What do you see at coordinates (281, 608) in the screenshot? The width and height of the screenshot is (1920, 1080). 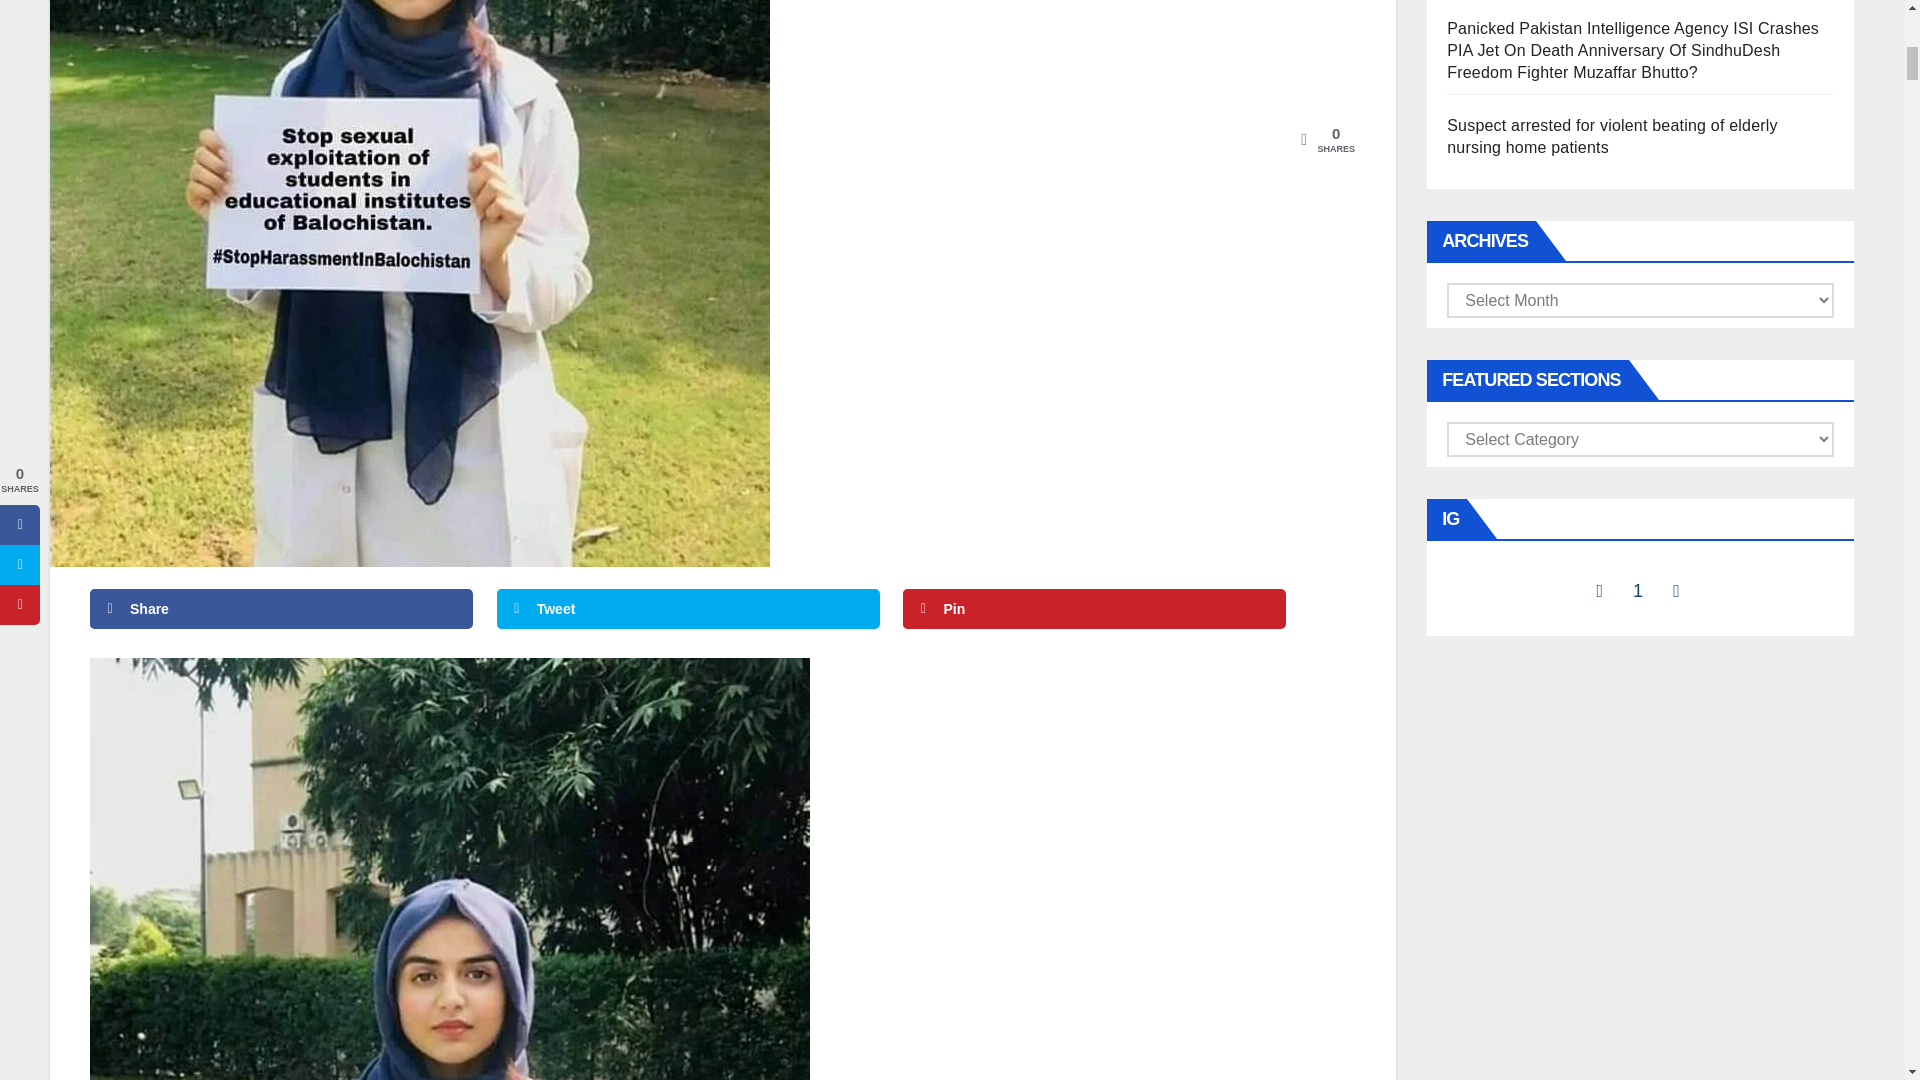 I see `Share on Facebook` at bounding box center [281, 608].